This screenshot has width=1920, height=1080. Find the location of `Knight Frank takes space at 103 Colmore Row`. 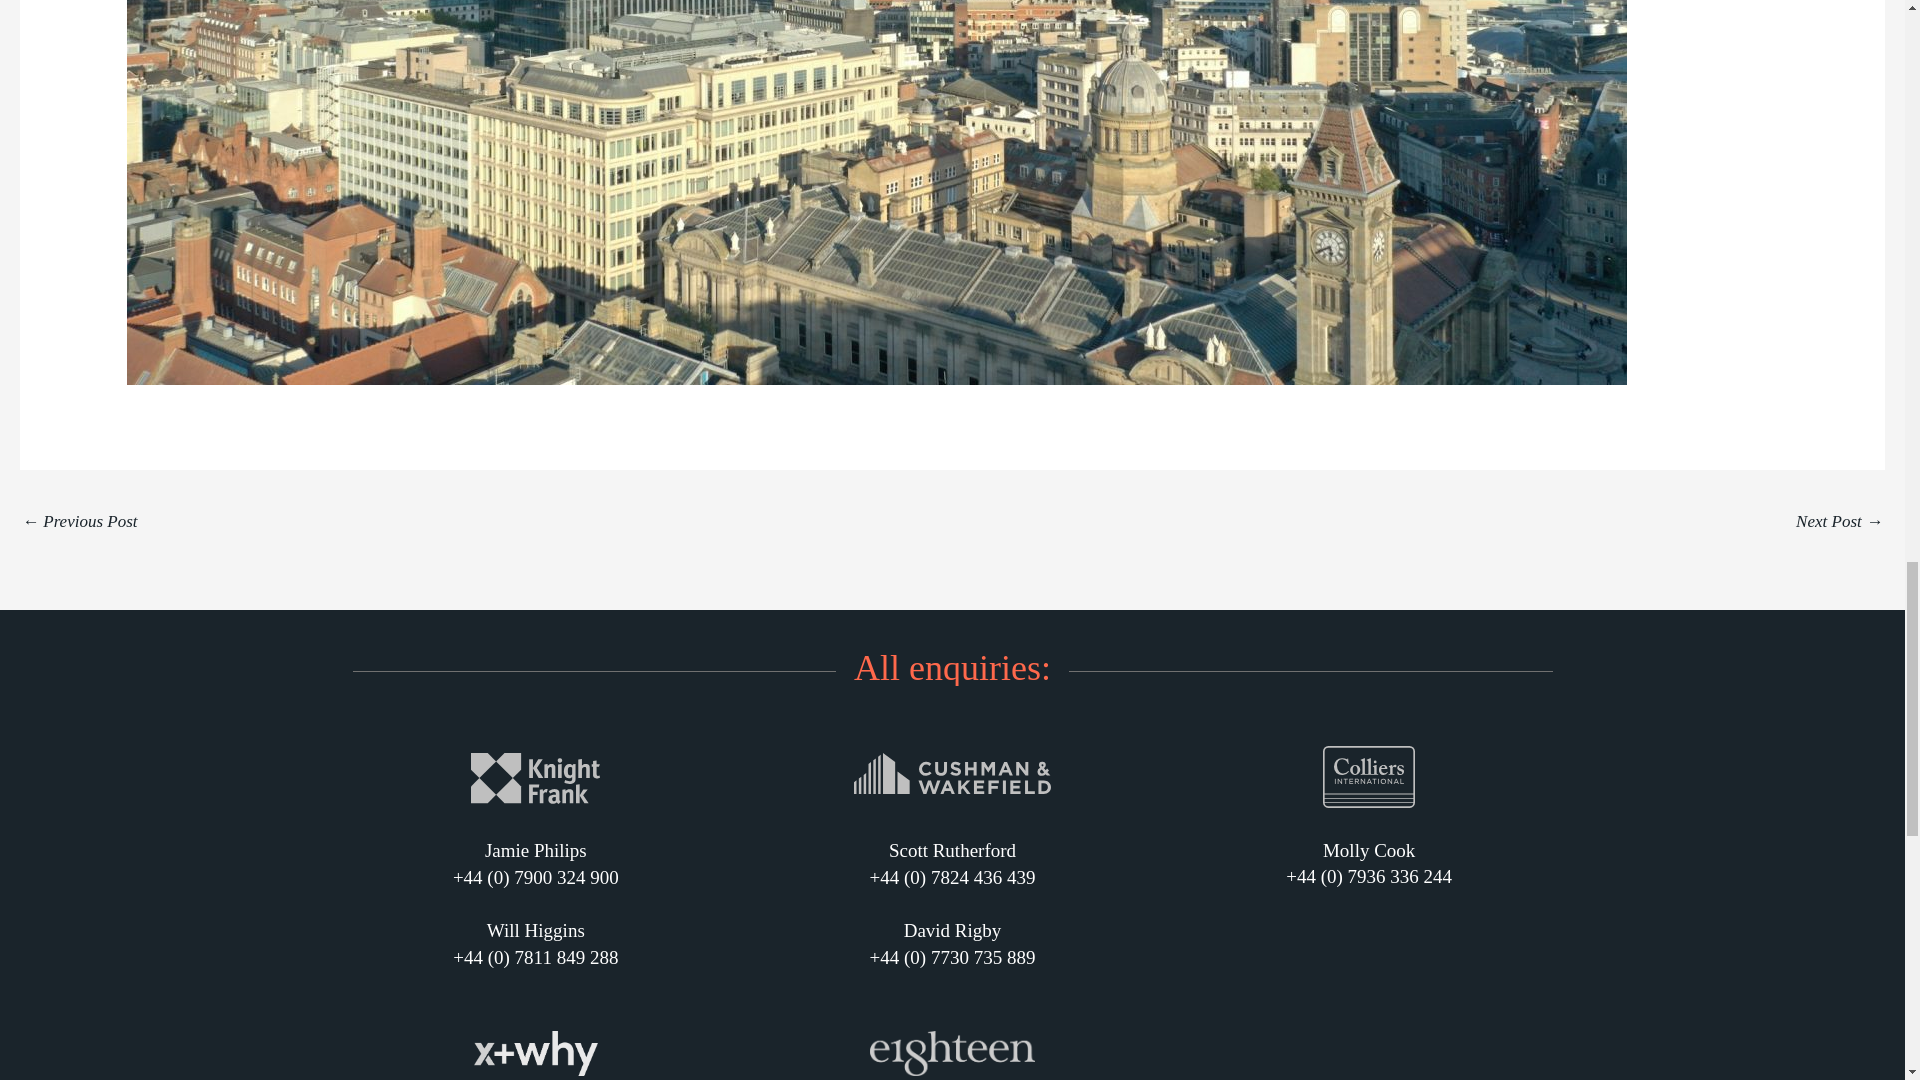

Knight Frank takes space at 103 Colmore Row is located at coordinates (1839, 524).